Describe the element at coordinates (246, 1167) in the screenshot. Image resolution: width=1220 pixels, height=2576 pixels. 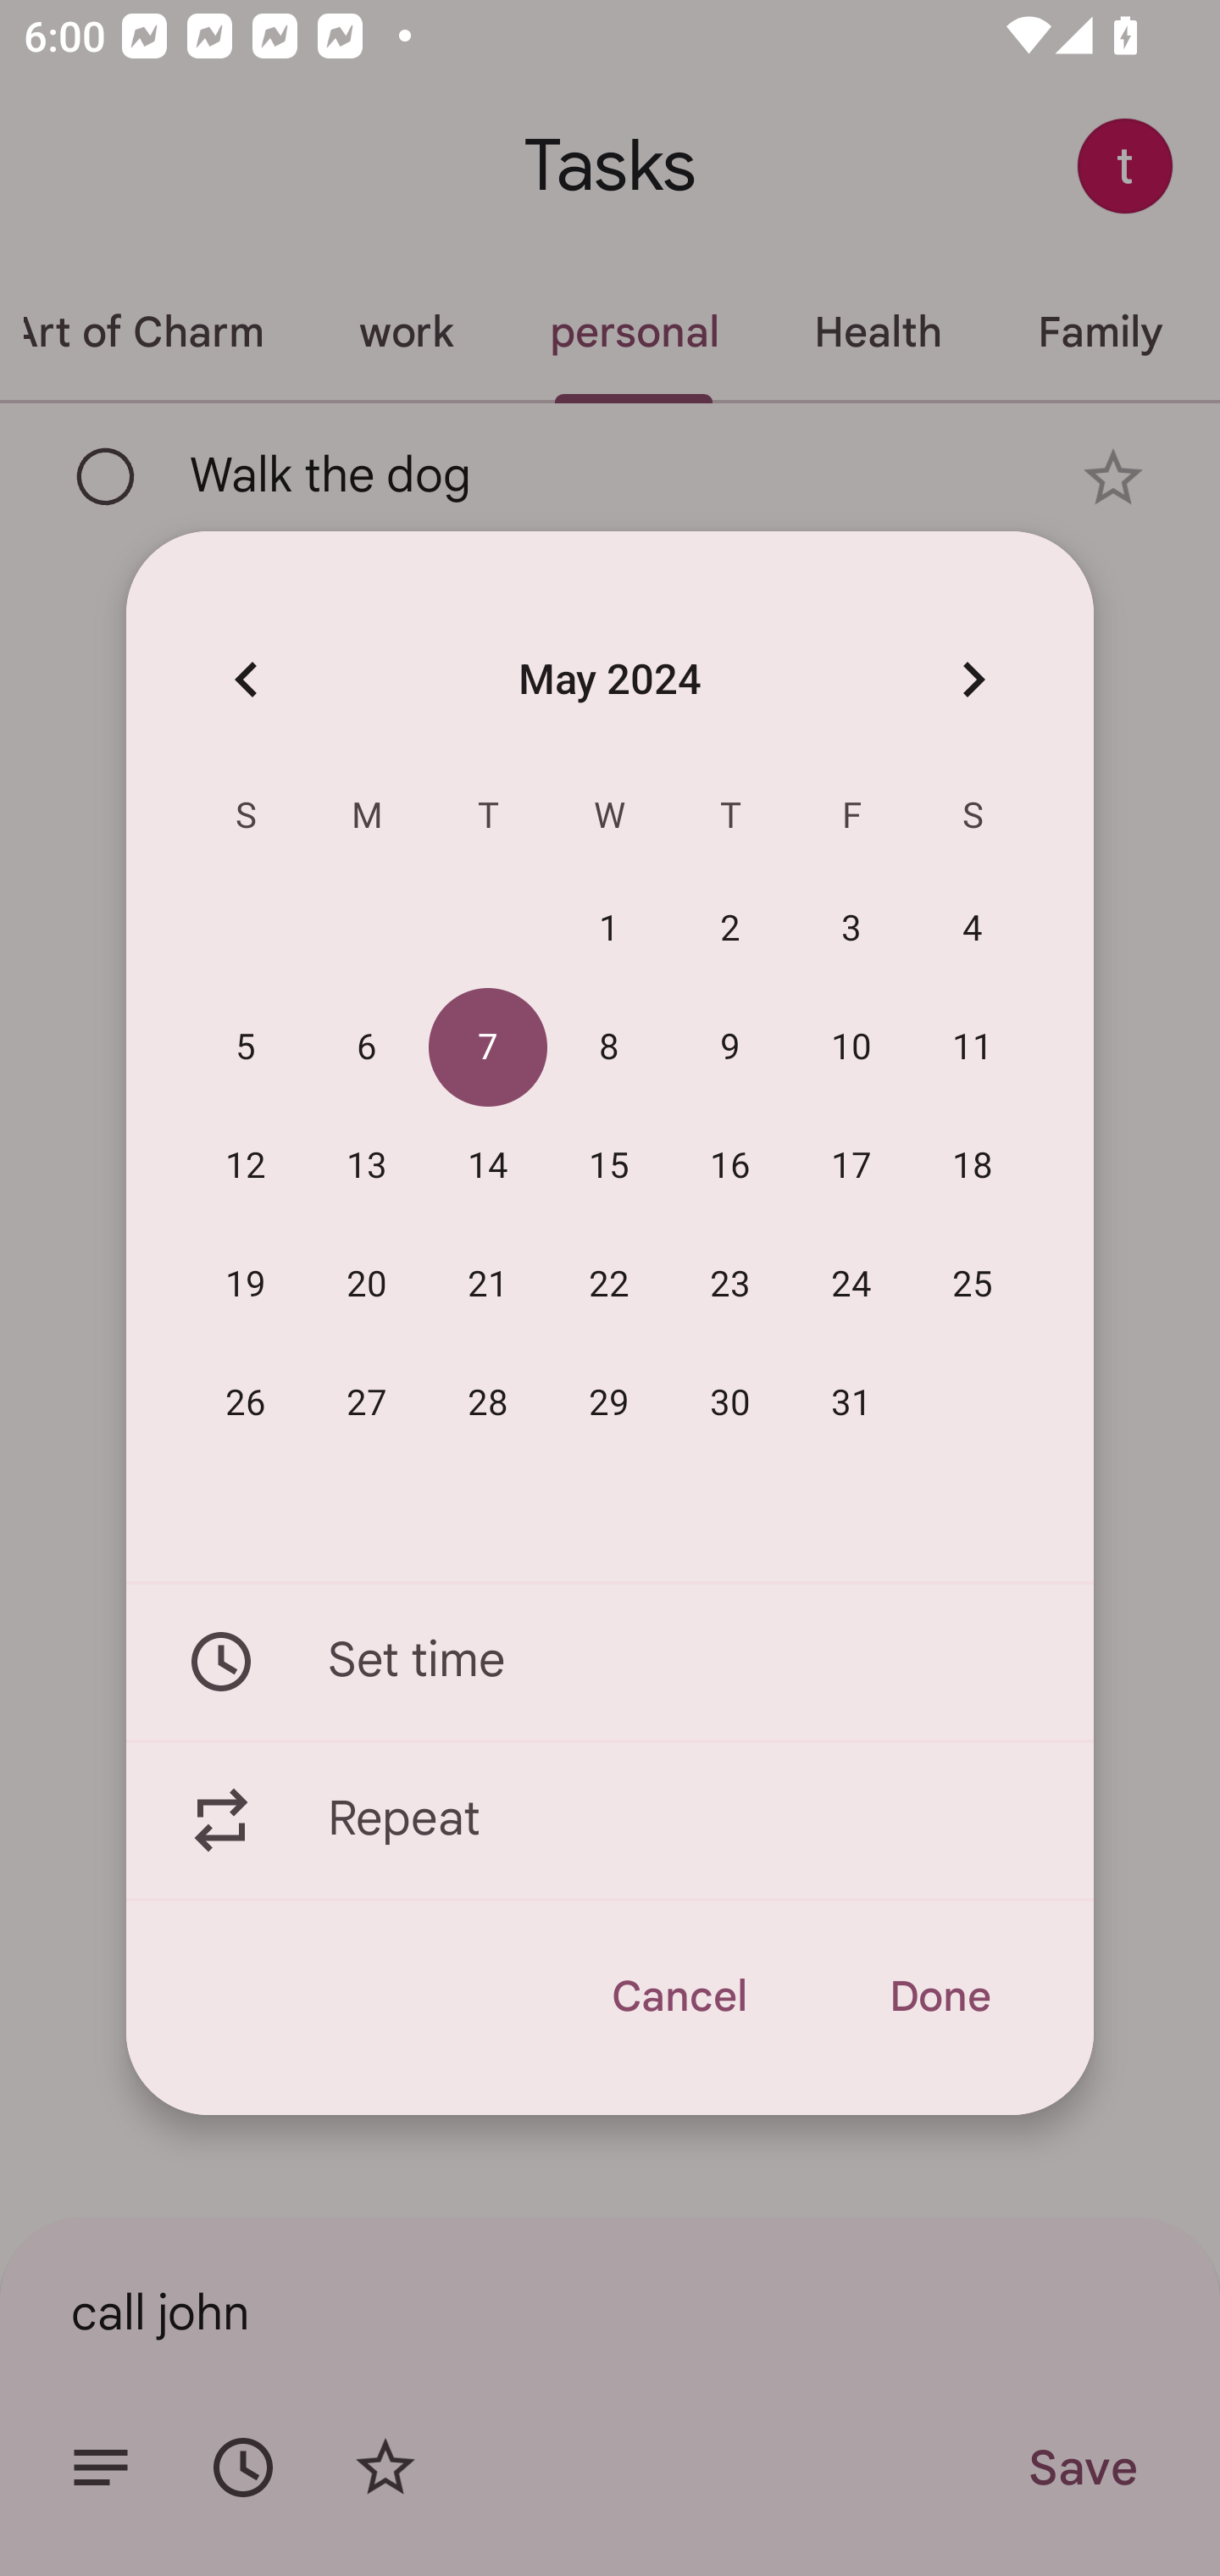
I see `12 12 May 2024` at that location.